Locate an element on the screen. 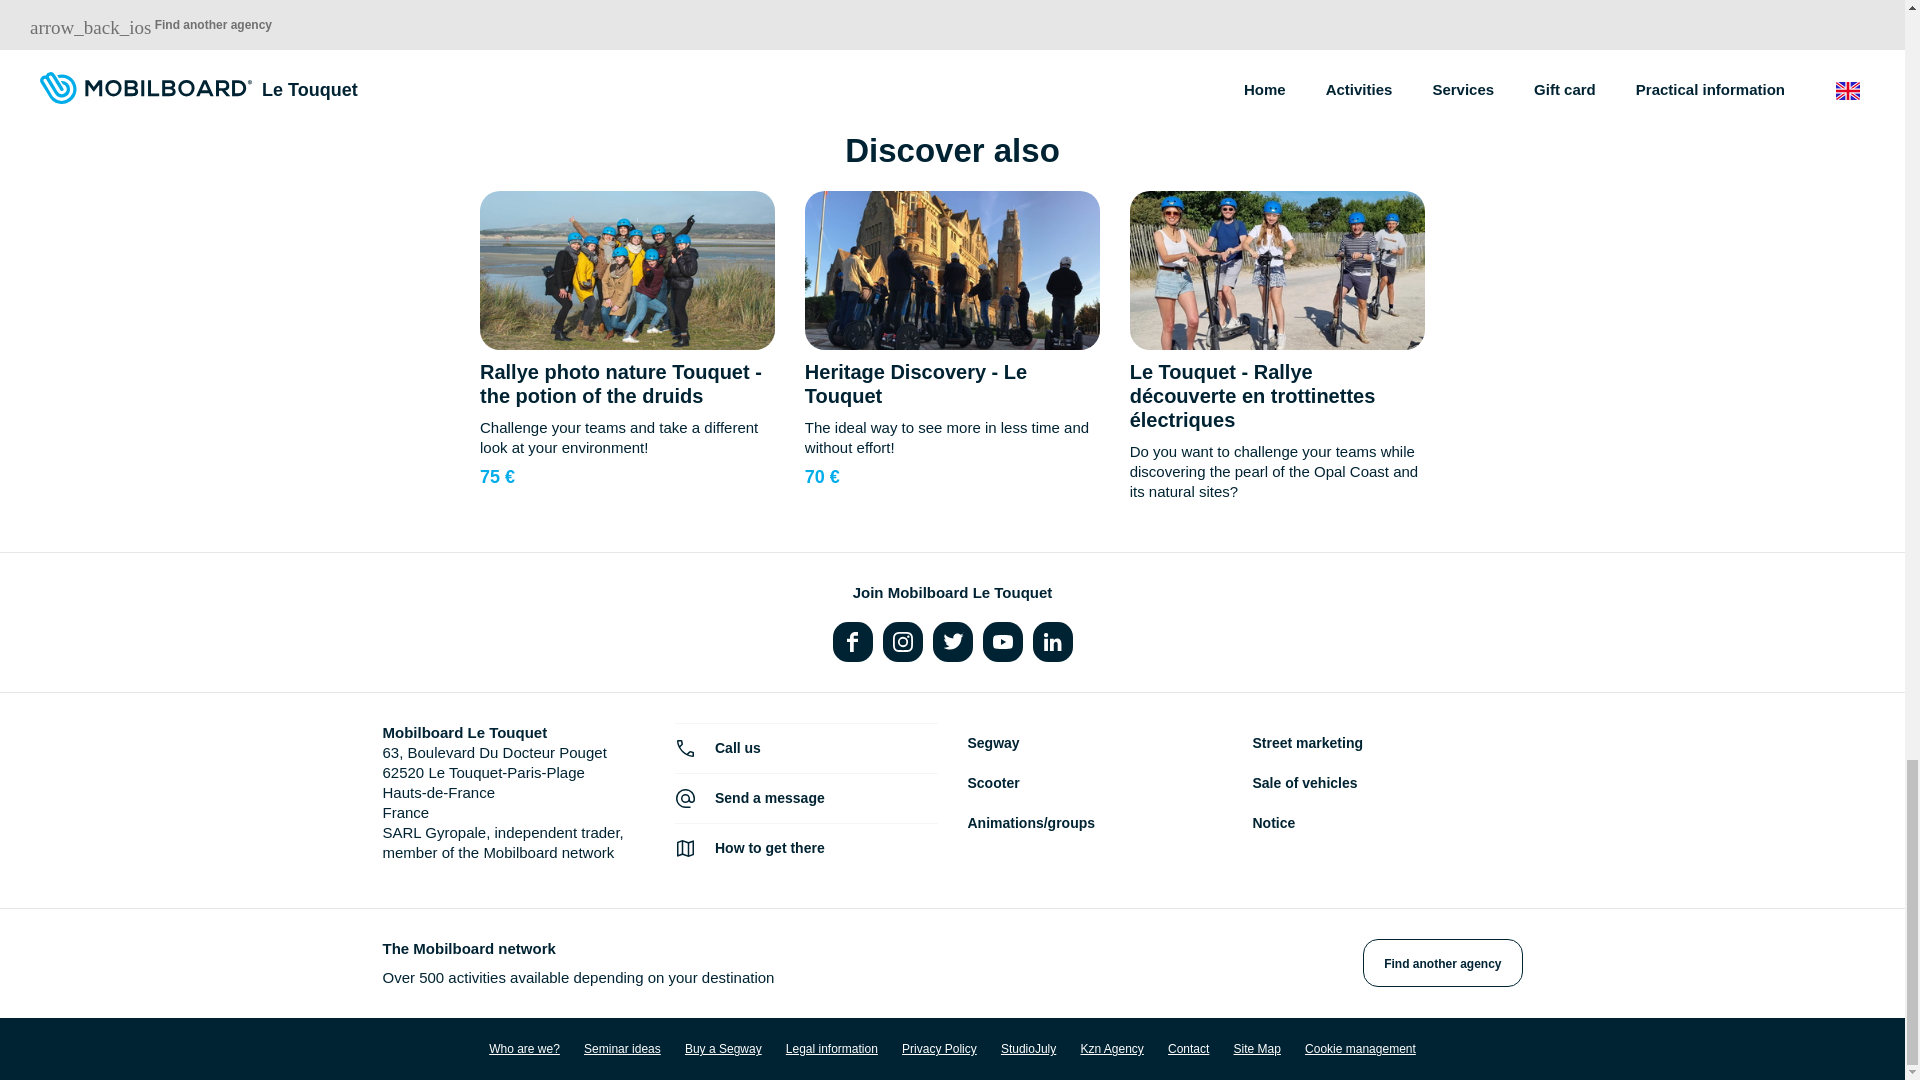 The image size is (1920, 1080). Rallye photo nature Touquet - the potion of the druids is located at coordinates (621, 384).